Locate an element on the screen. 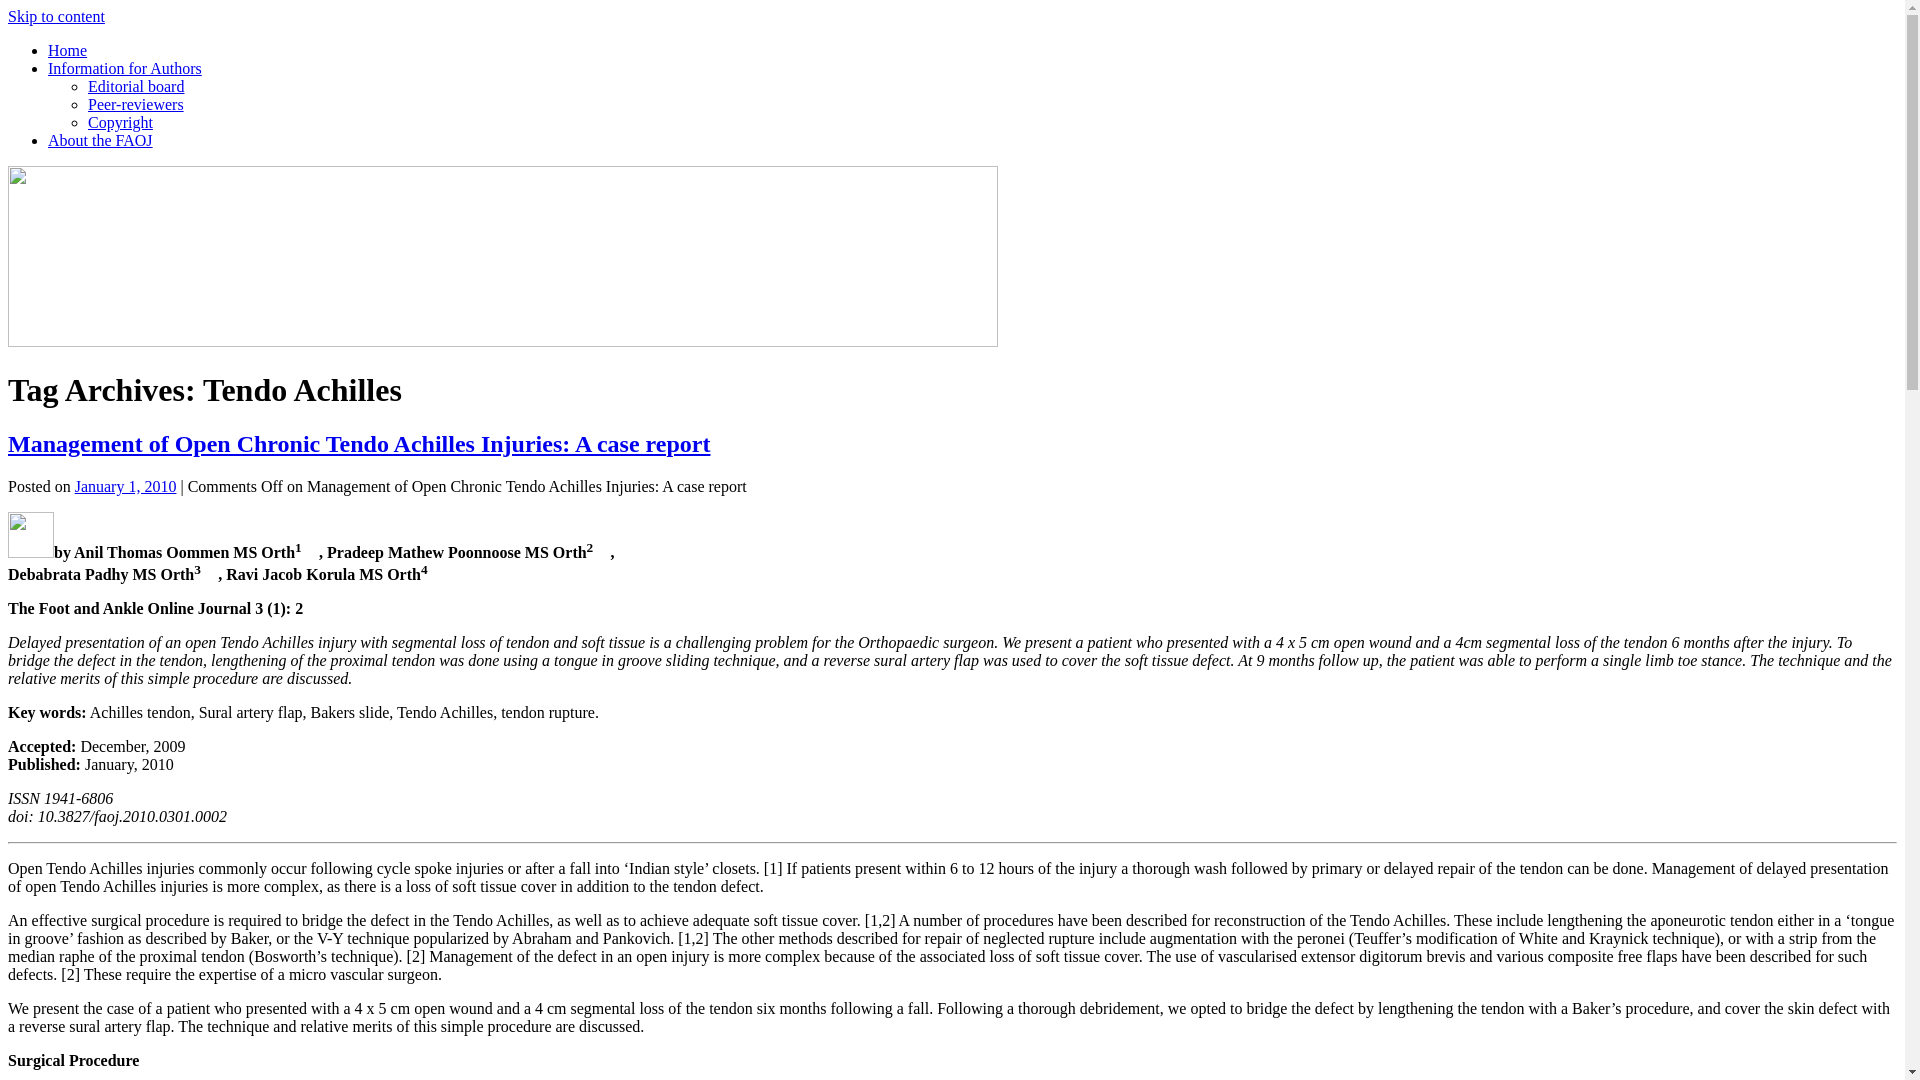 The image size is (1920, 1080). Copyright is located at coordinates (120, 122).